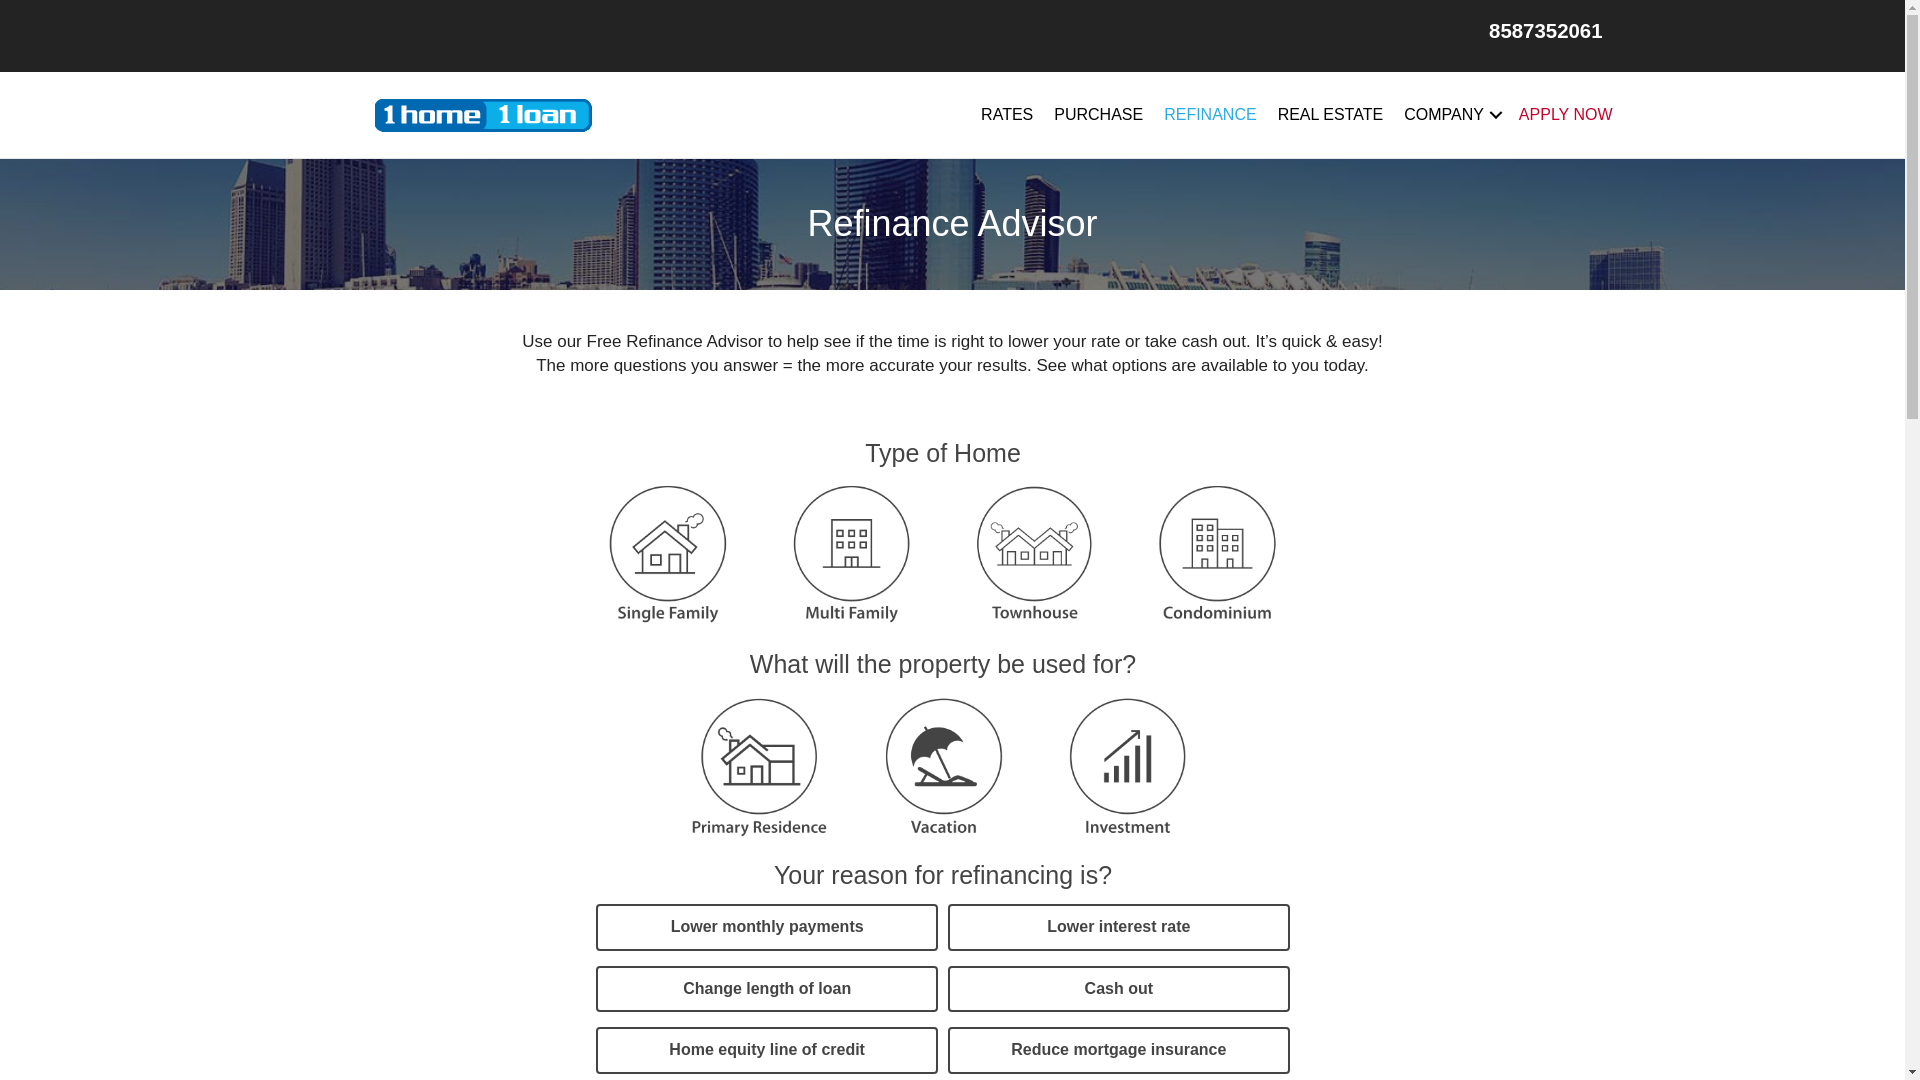  I want to click on RATES, so click(1007, 115).